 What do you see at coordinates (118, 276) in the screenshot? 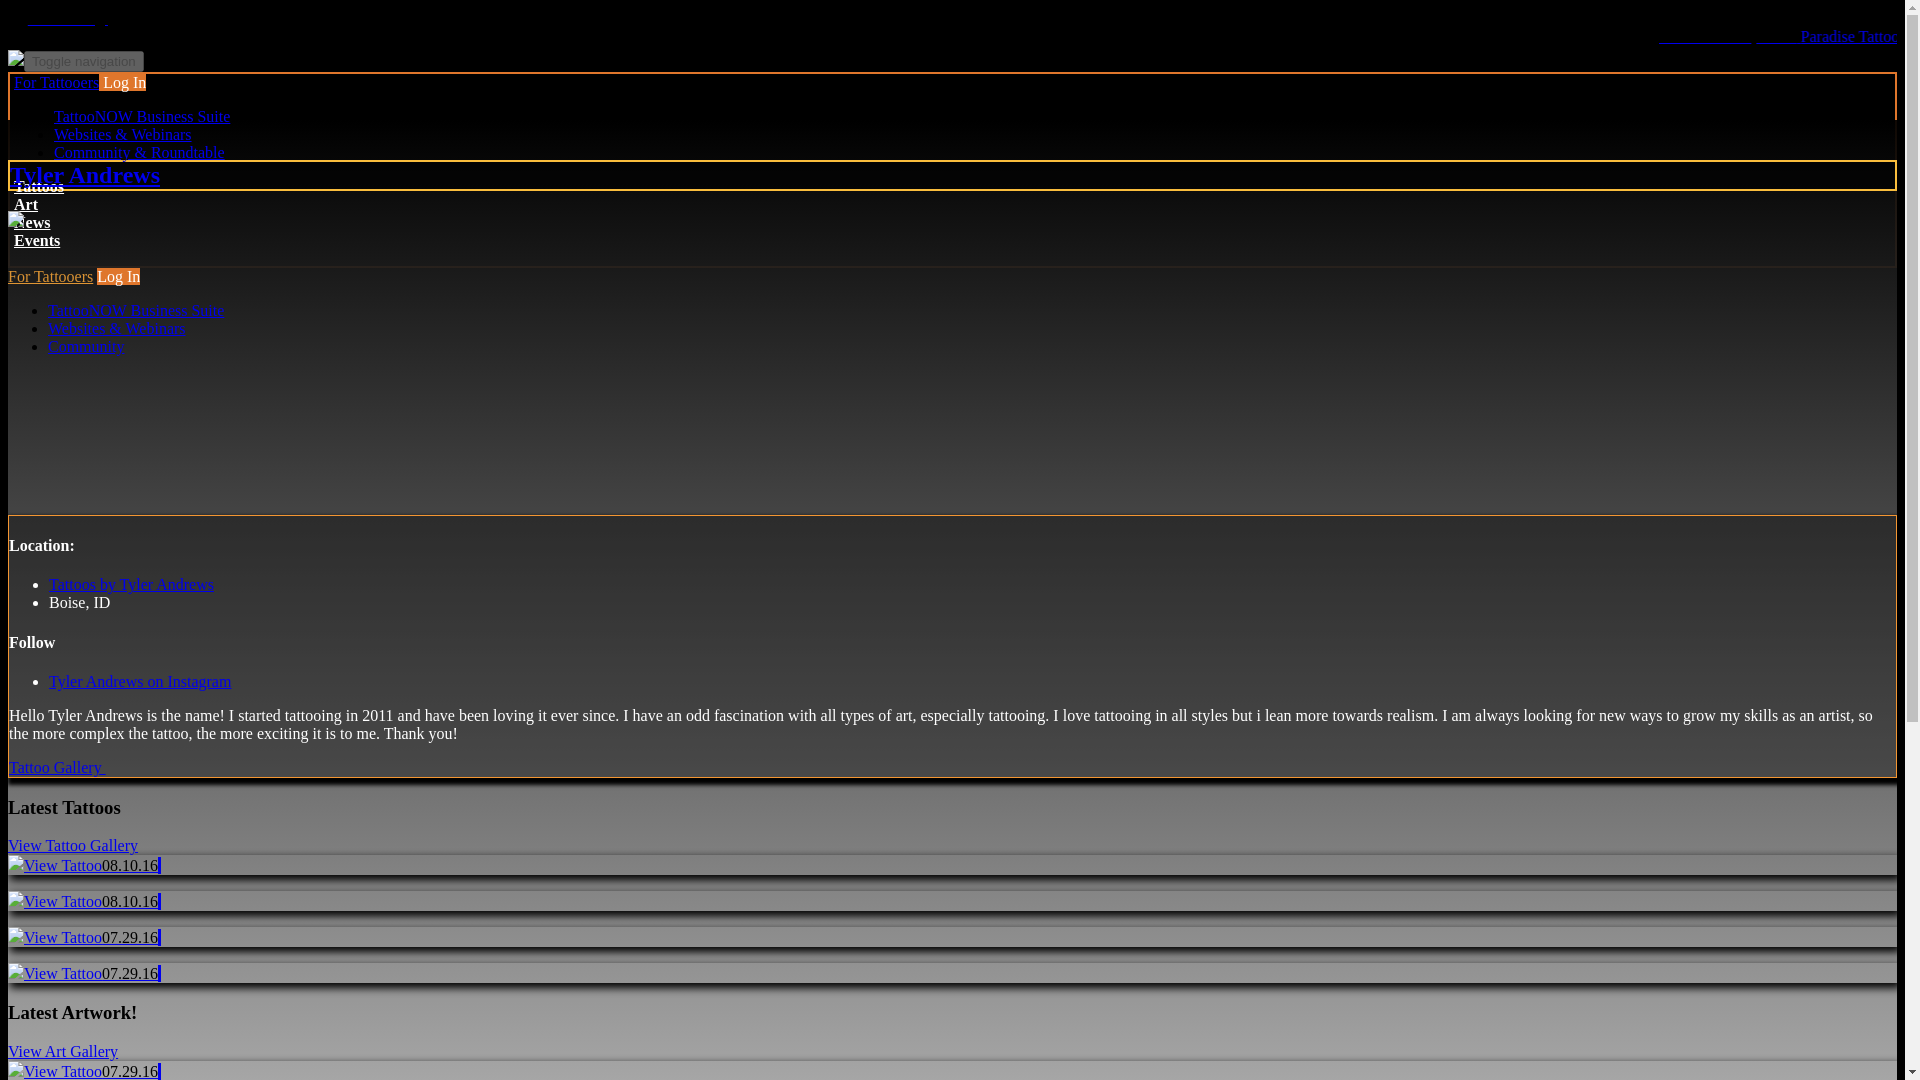
I see `Log In` at bounding box center [118, 276].